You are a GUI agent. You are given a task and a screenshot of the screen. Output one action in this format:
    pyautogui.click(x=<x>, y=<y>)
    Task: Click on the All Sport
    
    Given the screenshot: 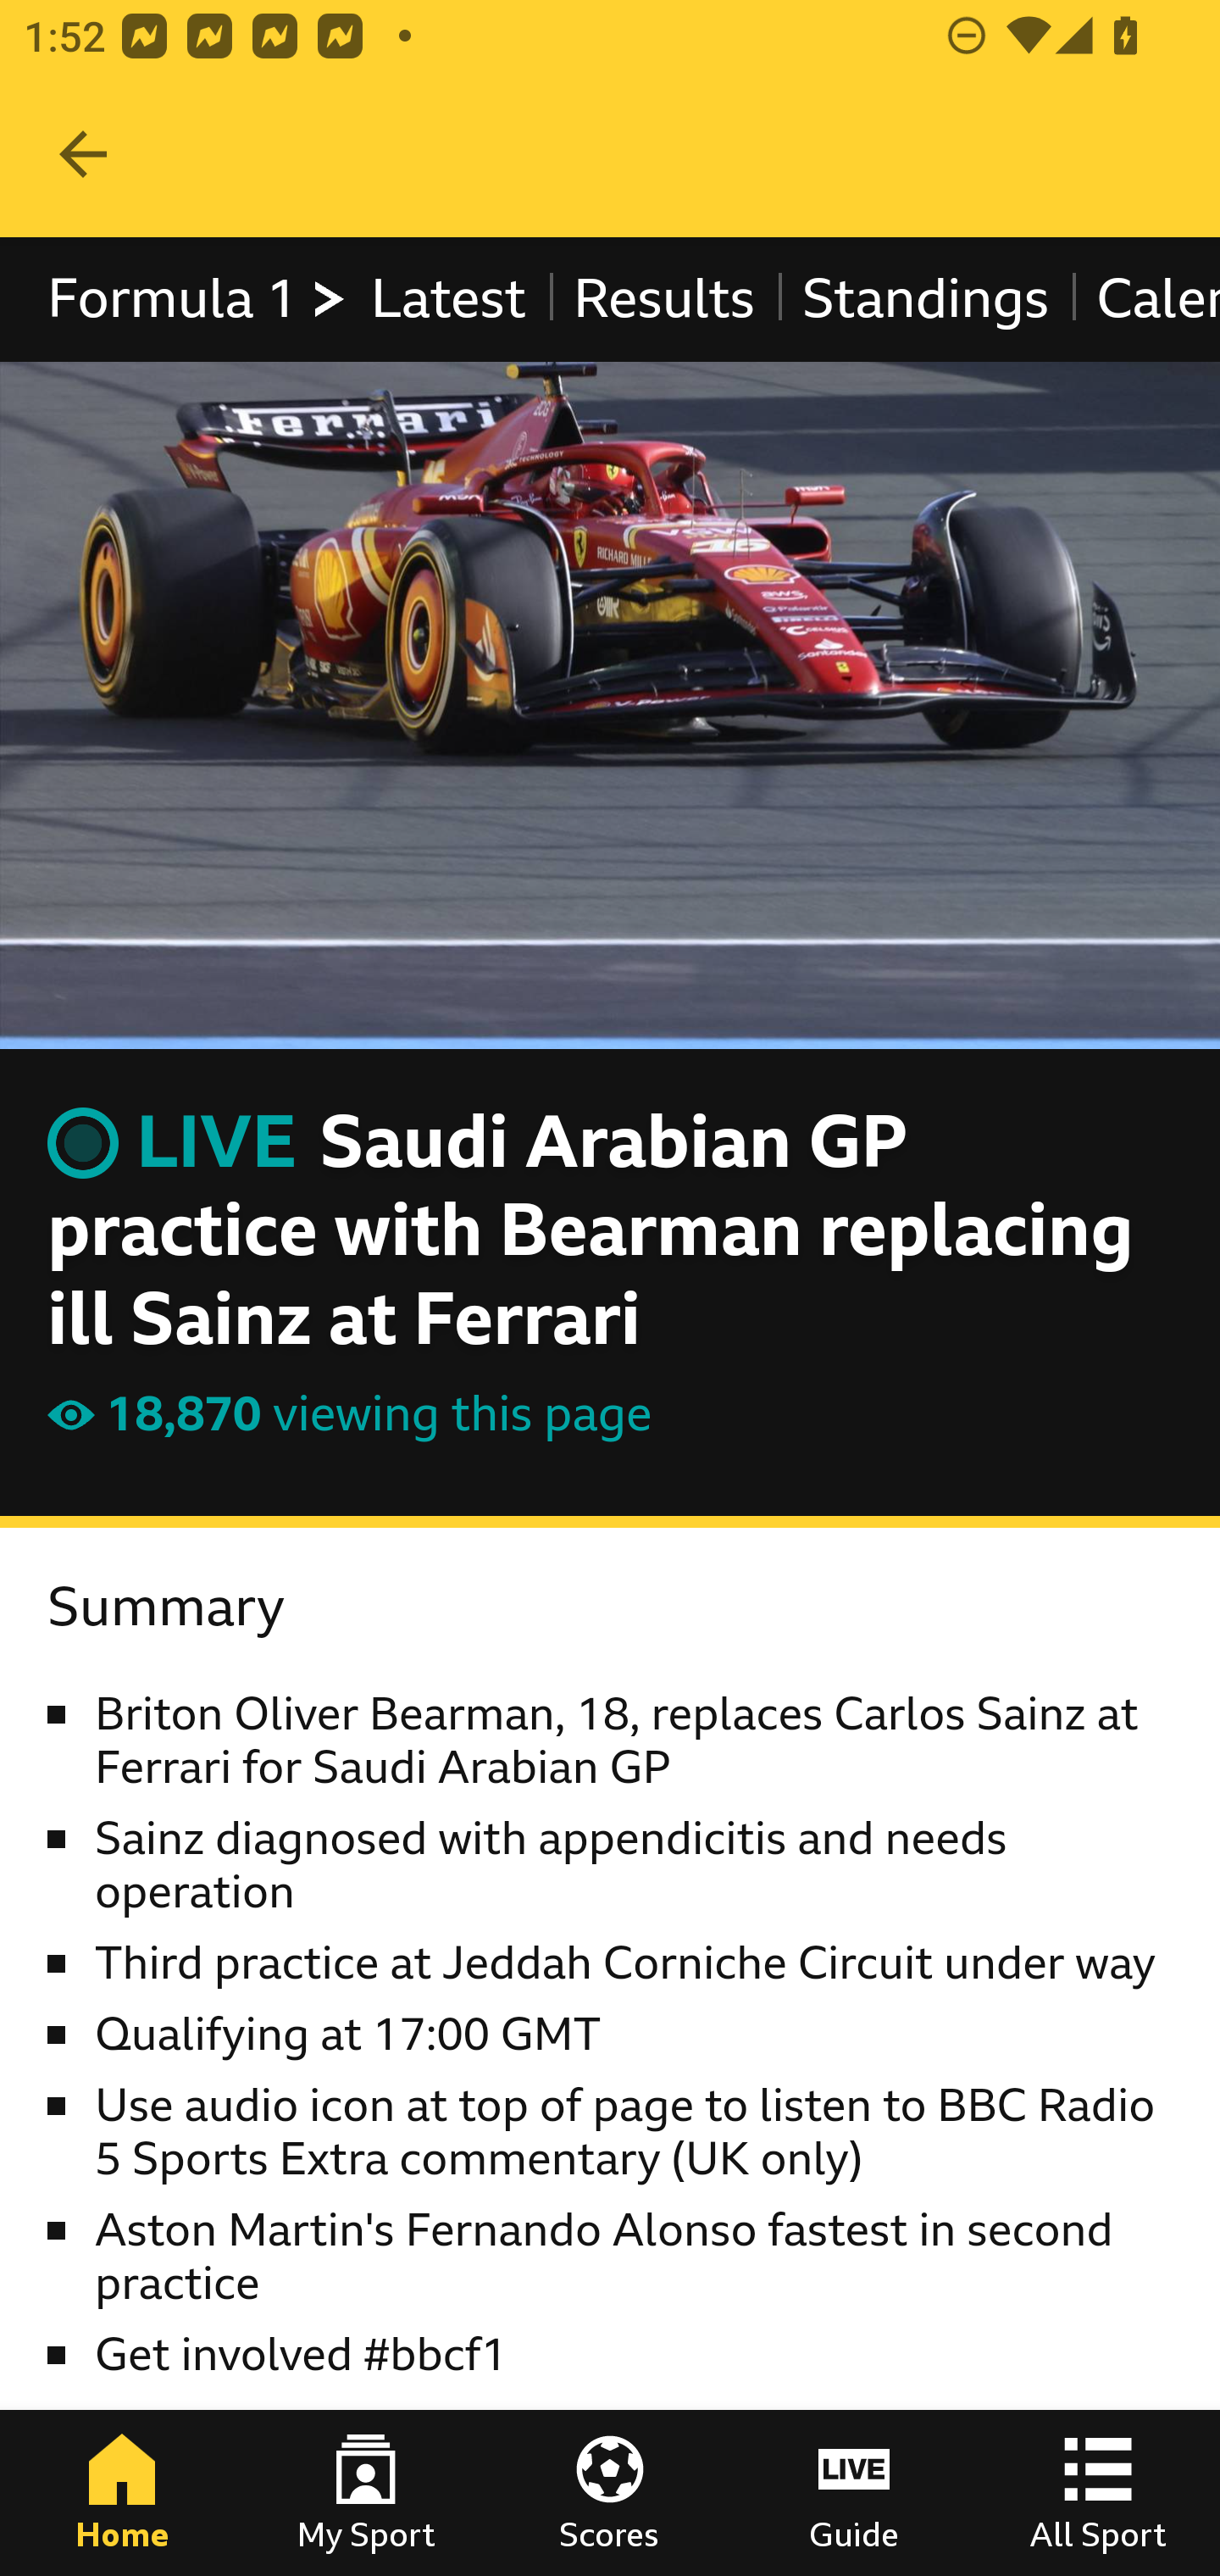 What is the action you would take?
    pyautogui.click(x=1098, y=2493)
    